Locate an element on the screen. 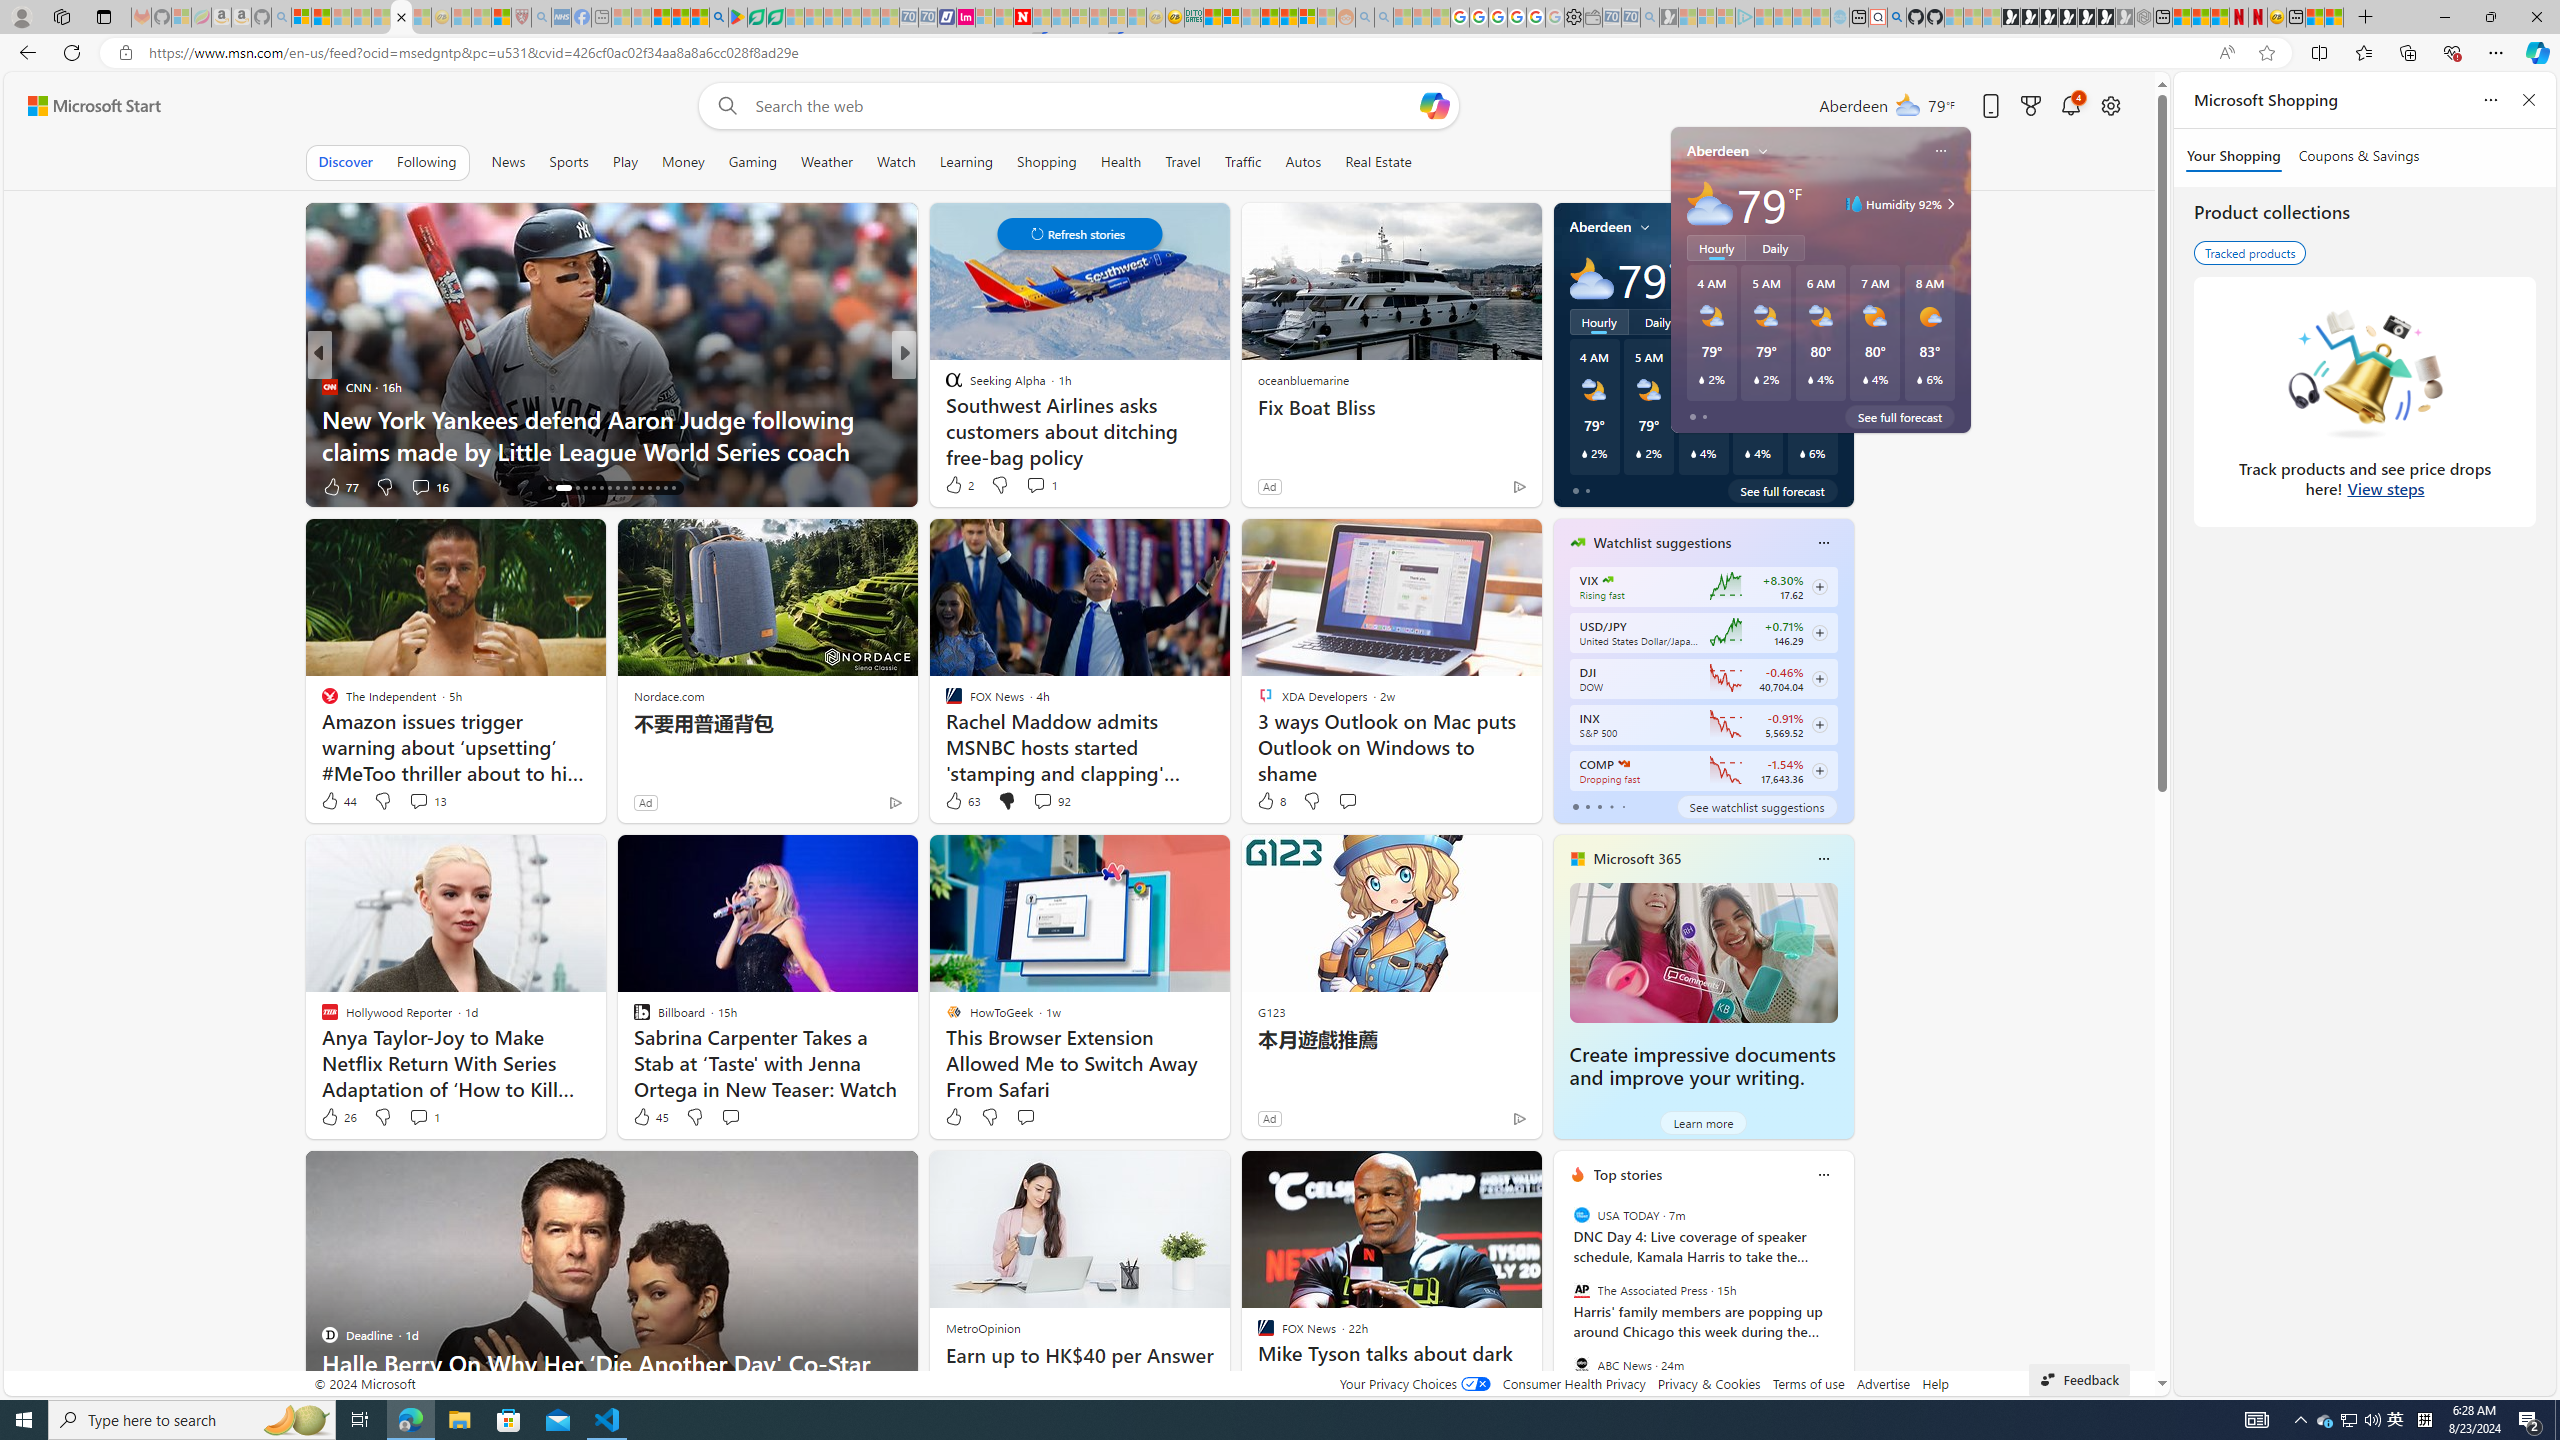 This screenshot has width=2560, height=1440. github - Search is located at coordinates (1896, 17).